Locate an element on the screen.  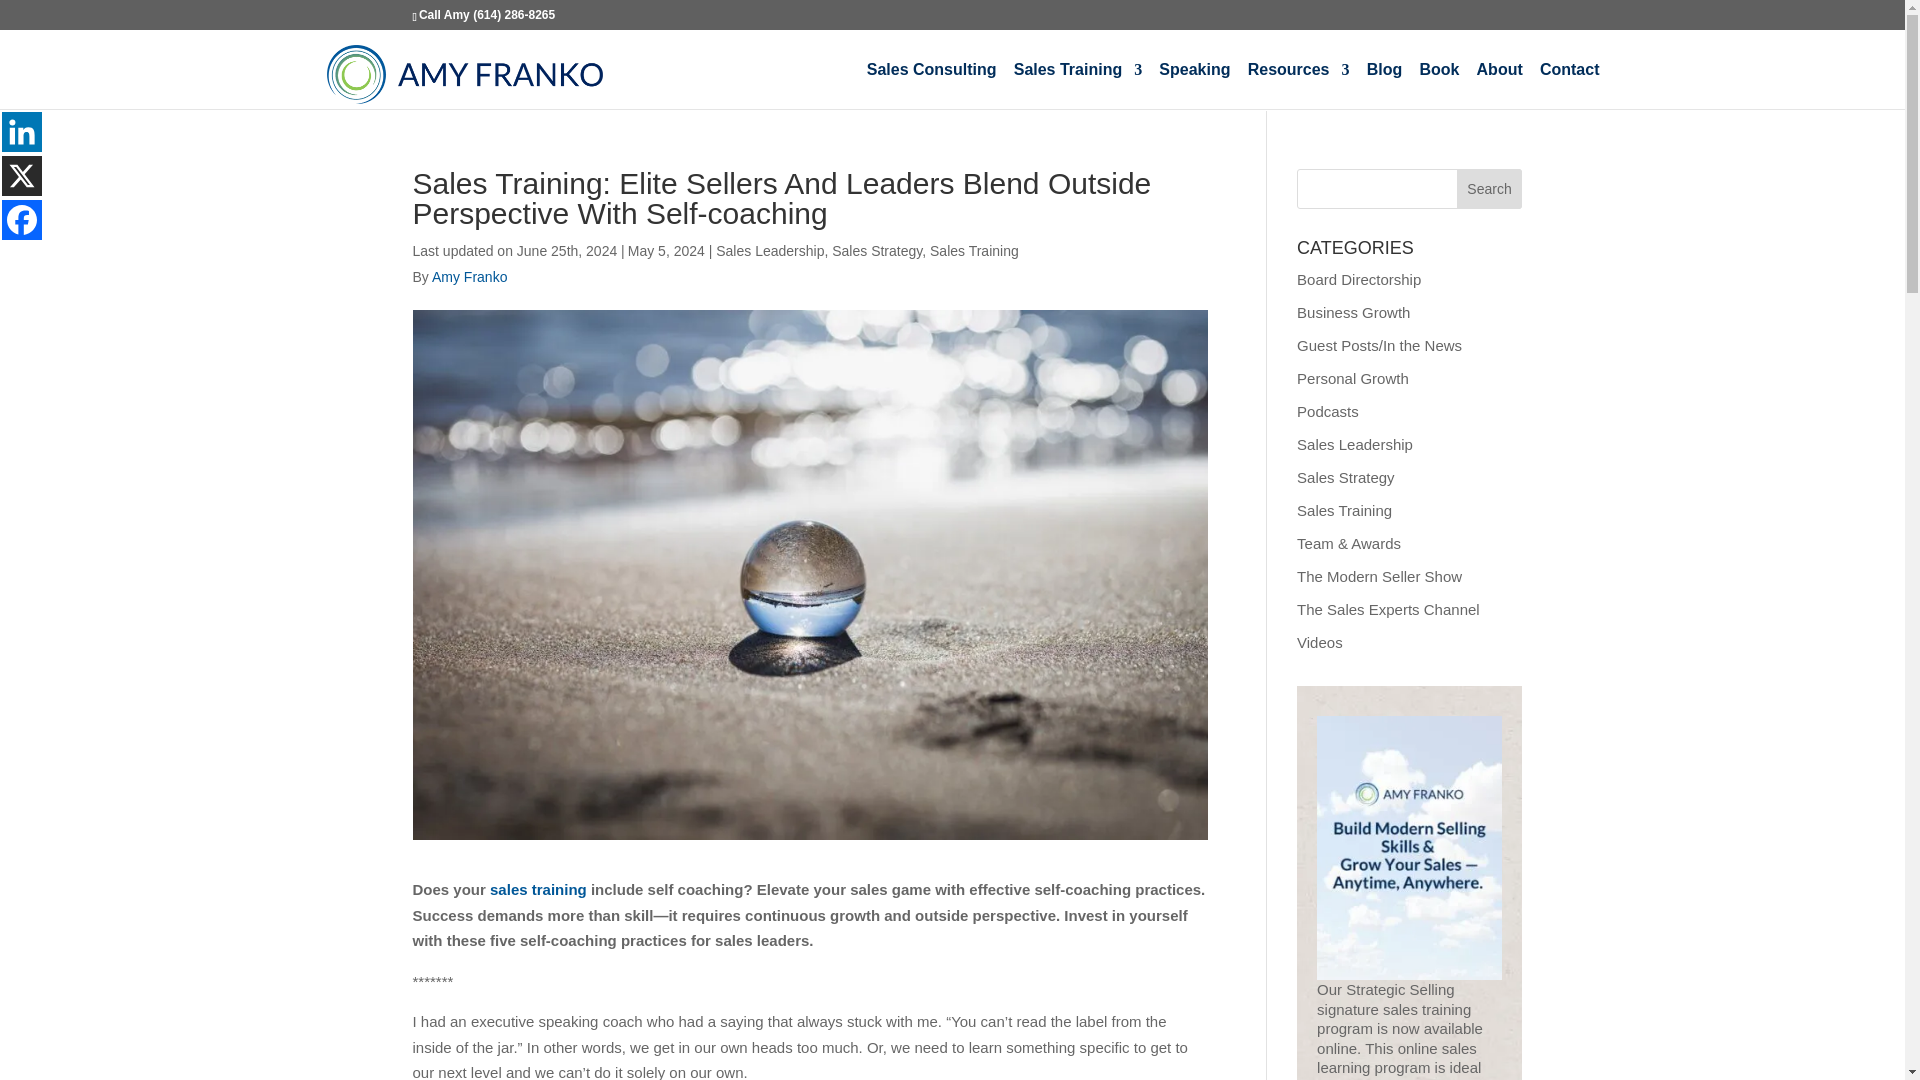
sales training is located at coordinates (538, 889).